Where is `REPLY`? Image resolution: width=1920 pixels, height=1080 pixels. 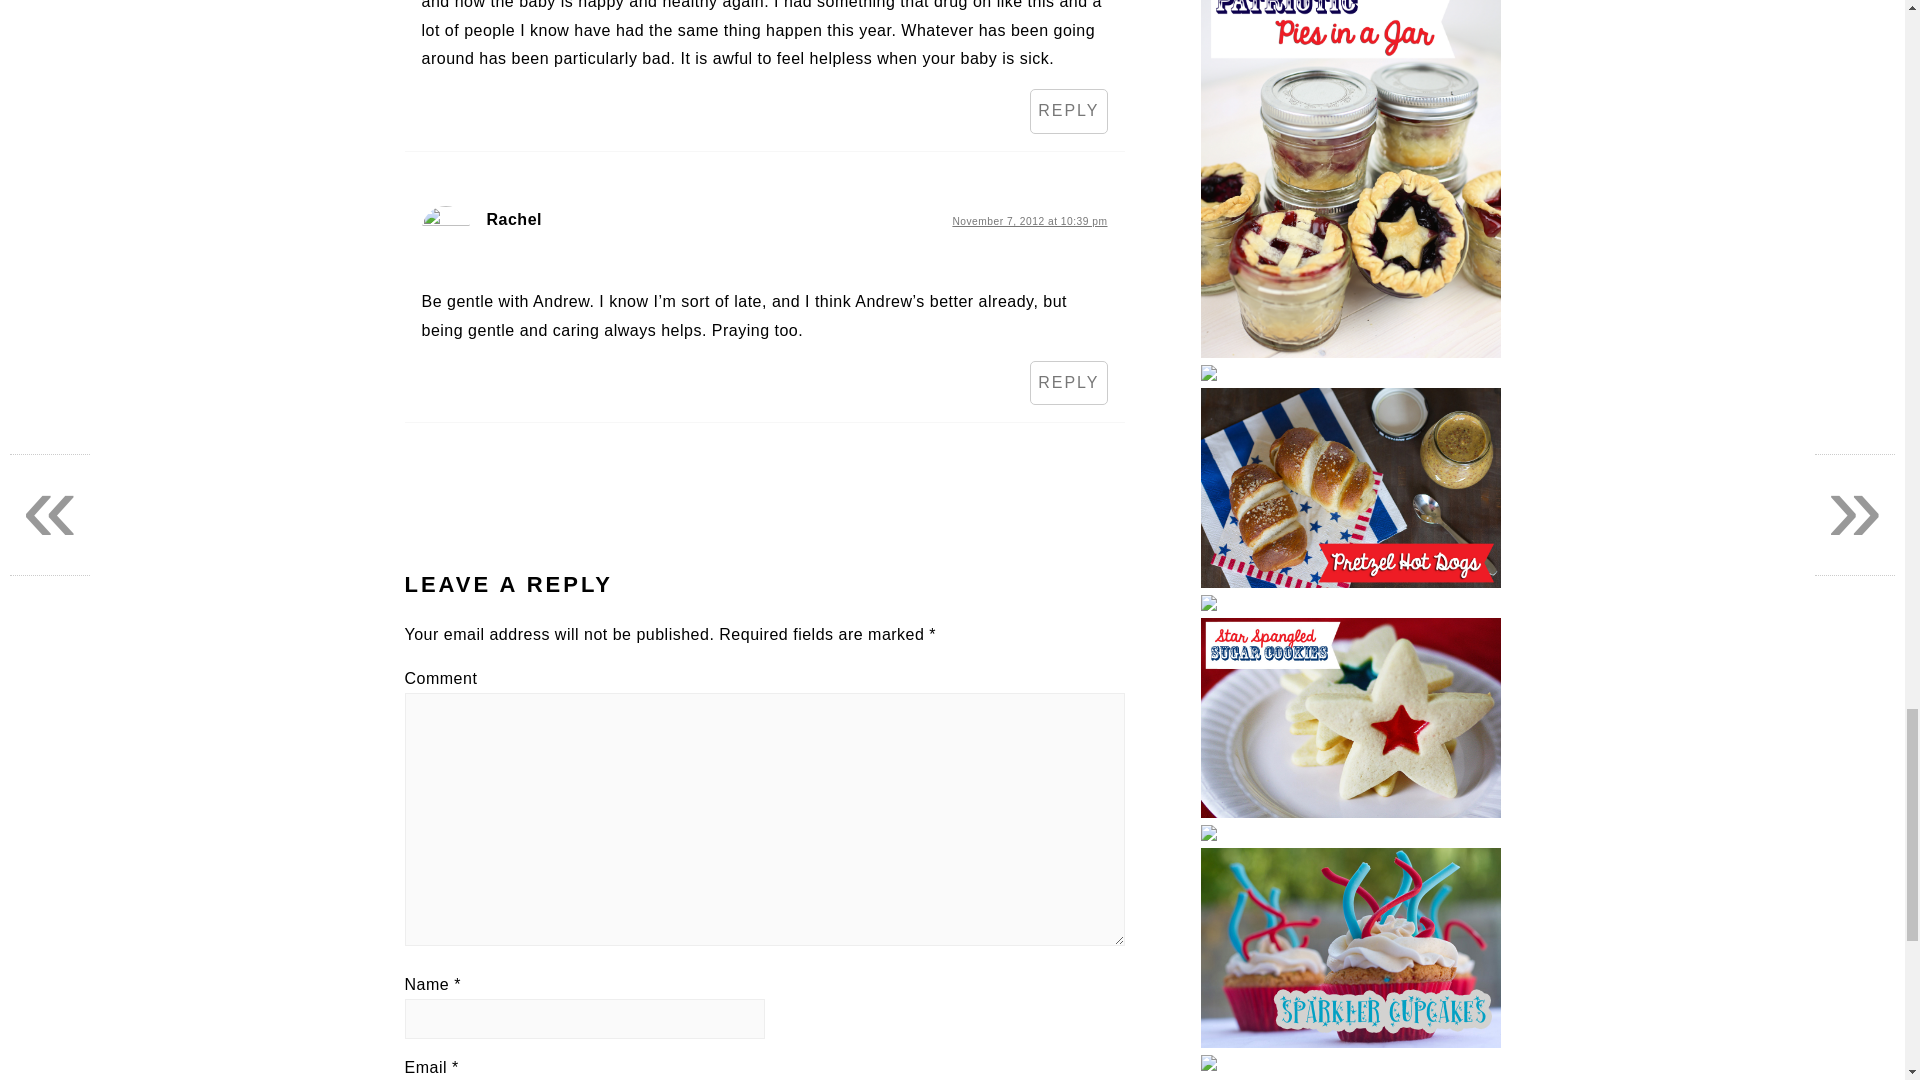
REPLY is located at coordinates (1068, 110).